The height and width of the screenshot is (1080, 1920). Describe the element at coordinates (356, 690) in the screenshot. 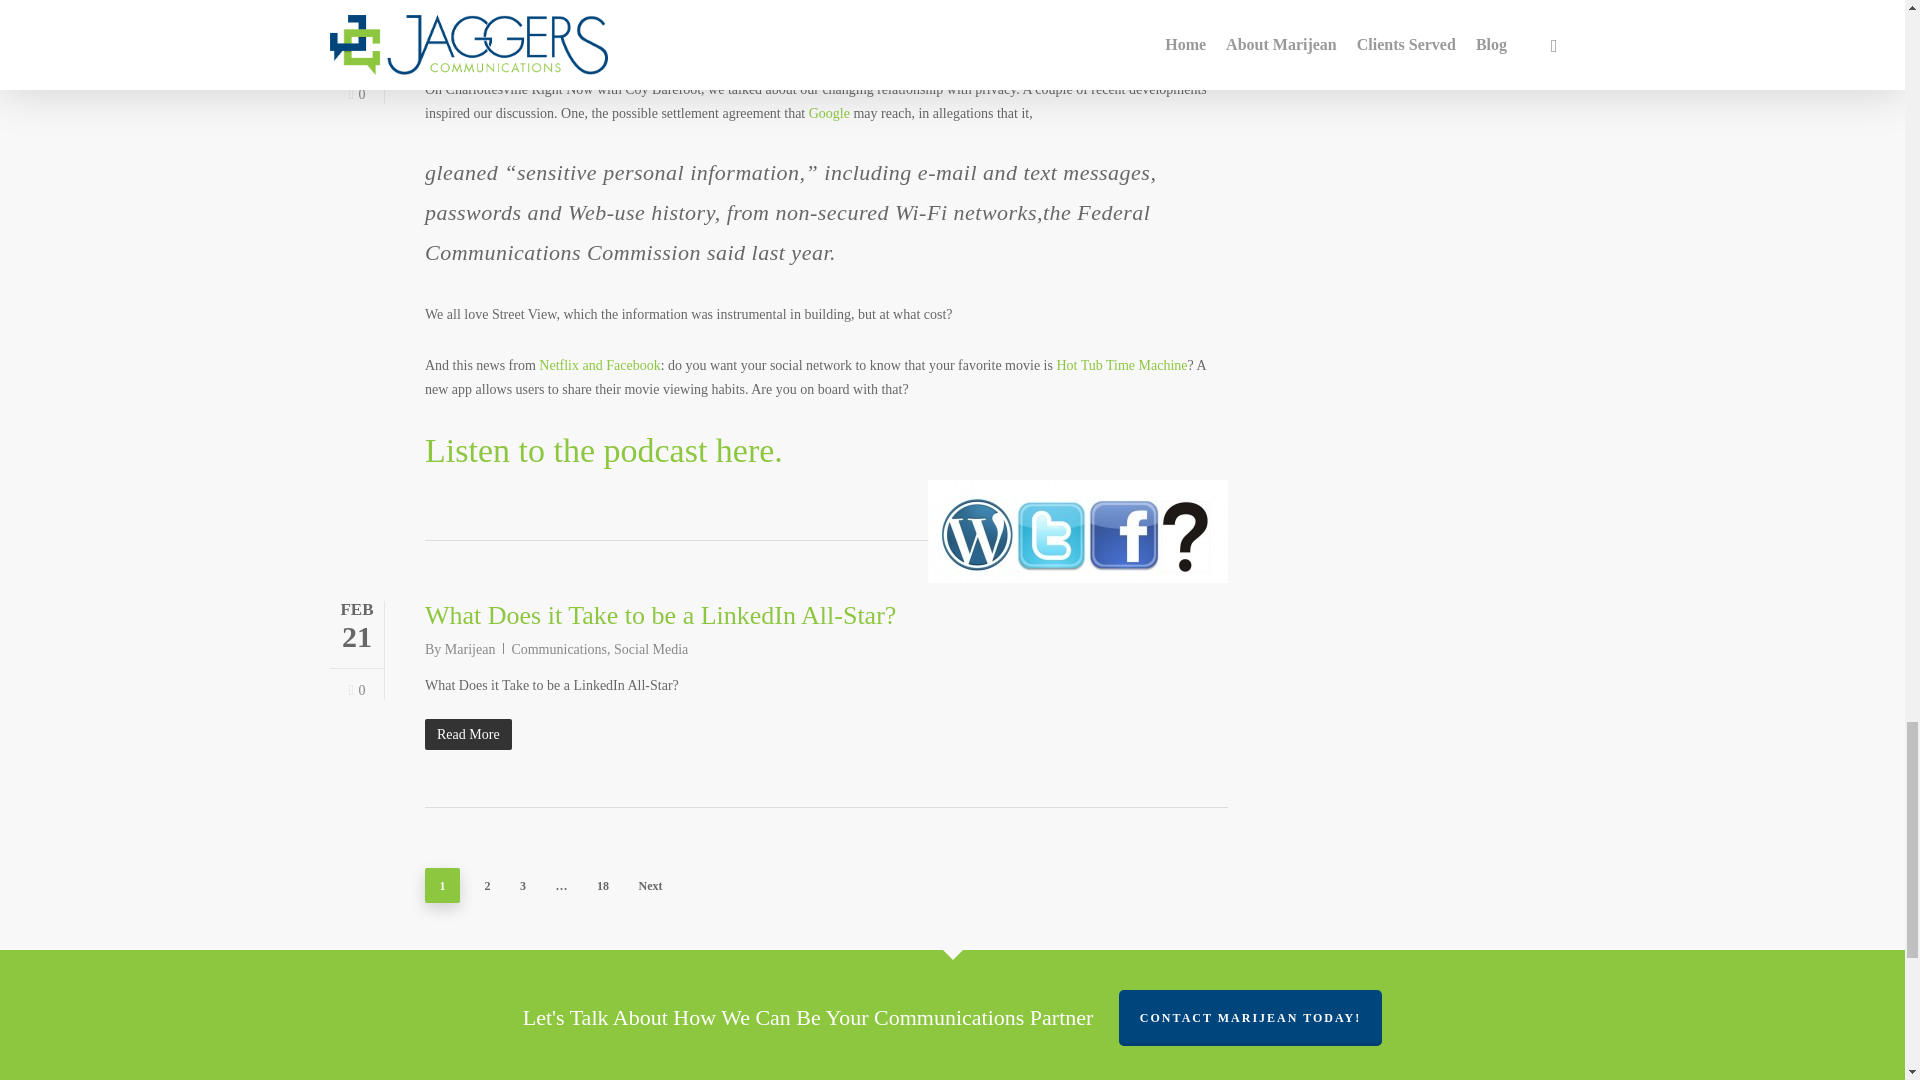

I see `Love this` at that location.